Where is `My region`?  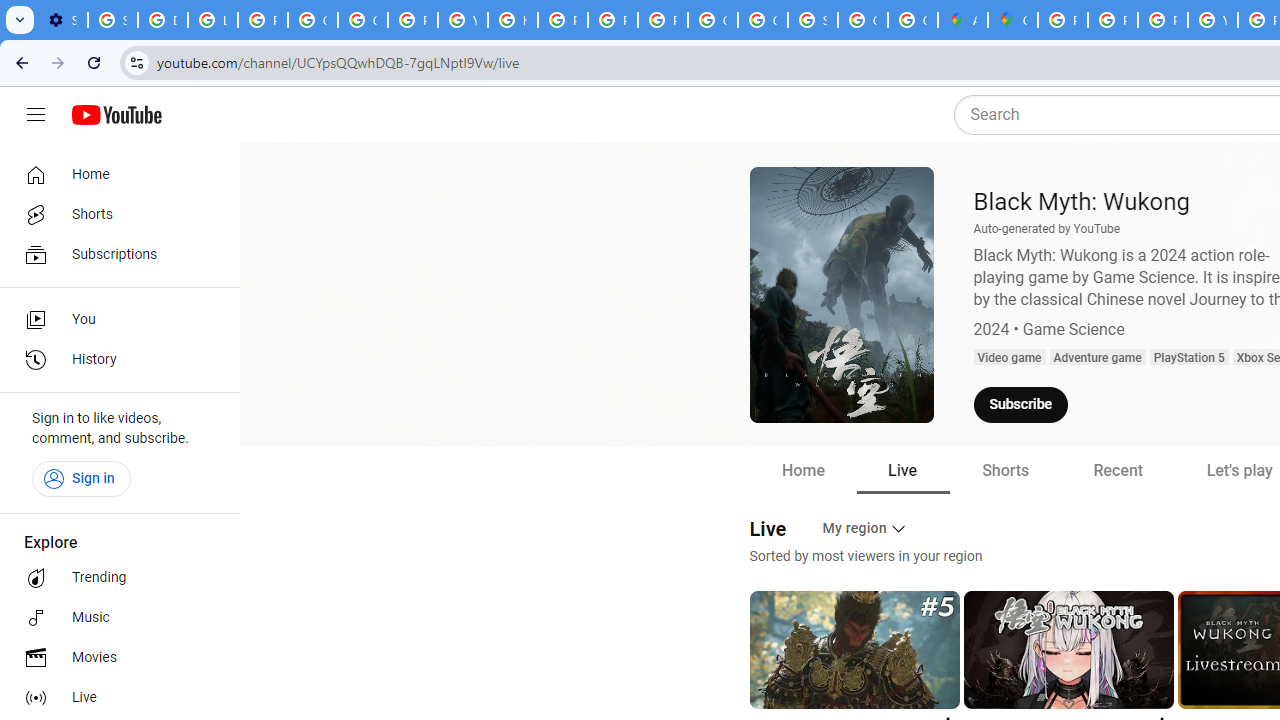
My region is located at coordinates (866, 528).